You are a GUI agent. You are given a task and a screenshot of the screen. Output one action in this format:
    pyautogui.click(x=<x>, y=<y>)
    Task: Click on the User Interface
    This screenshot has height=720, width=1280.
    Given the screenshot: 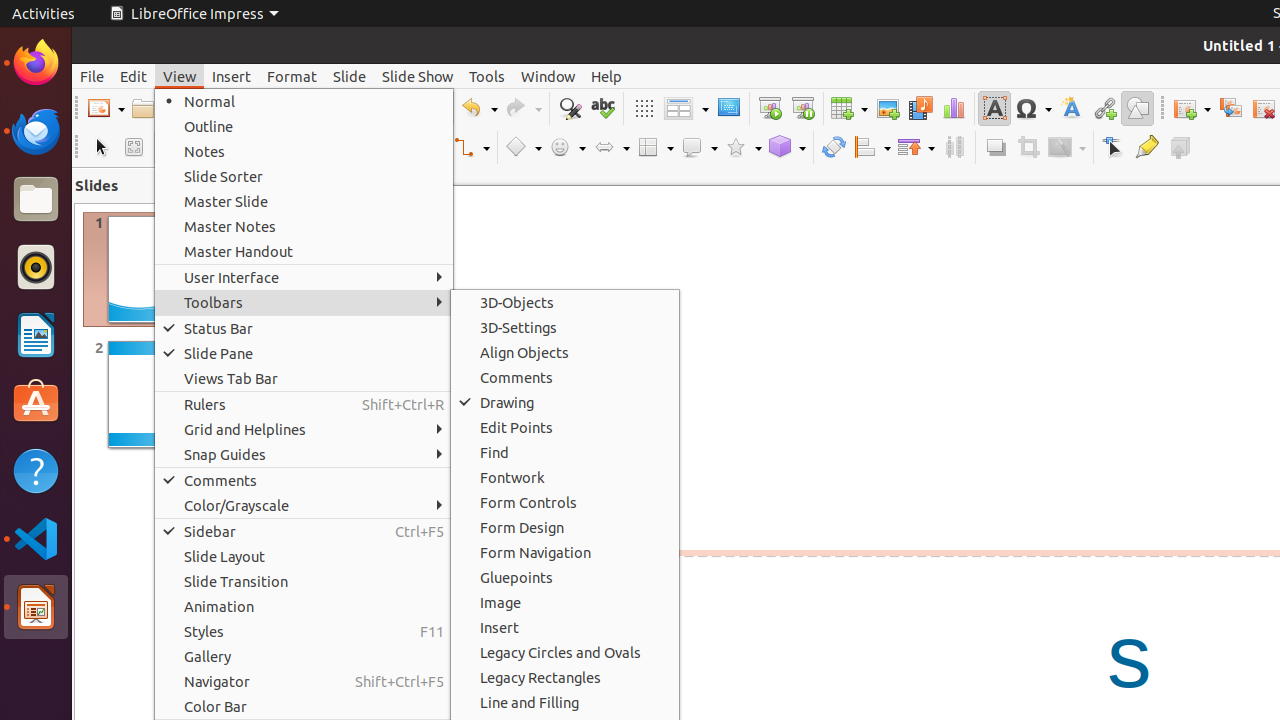 What is the action you would take?
    pyautogui.click(x=304, y=278)
    